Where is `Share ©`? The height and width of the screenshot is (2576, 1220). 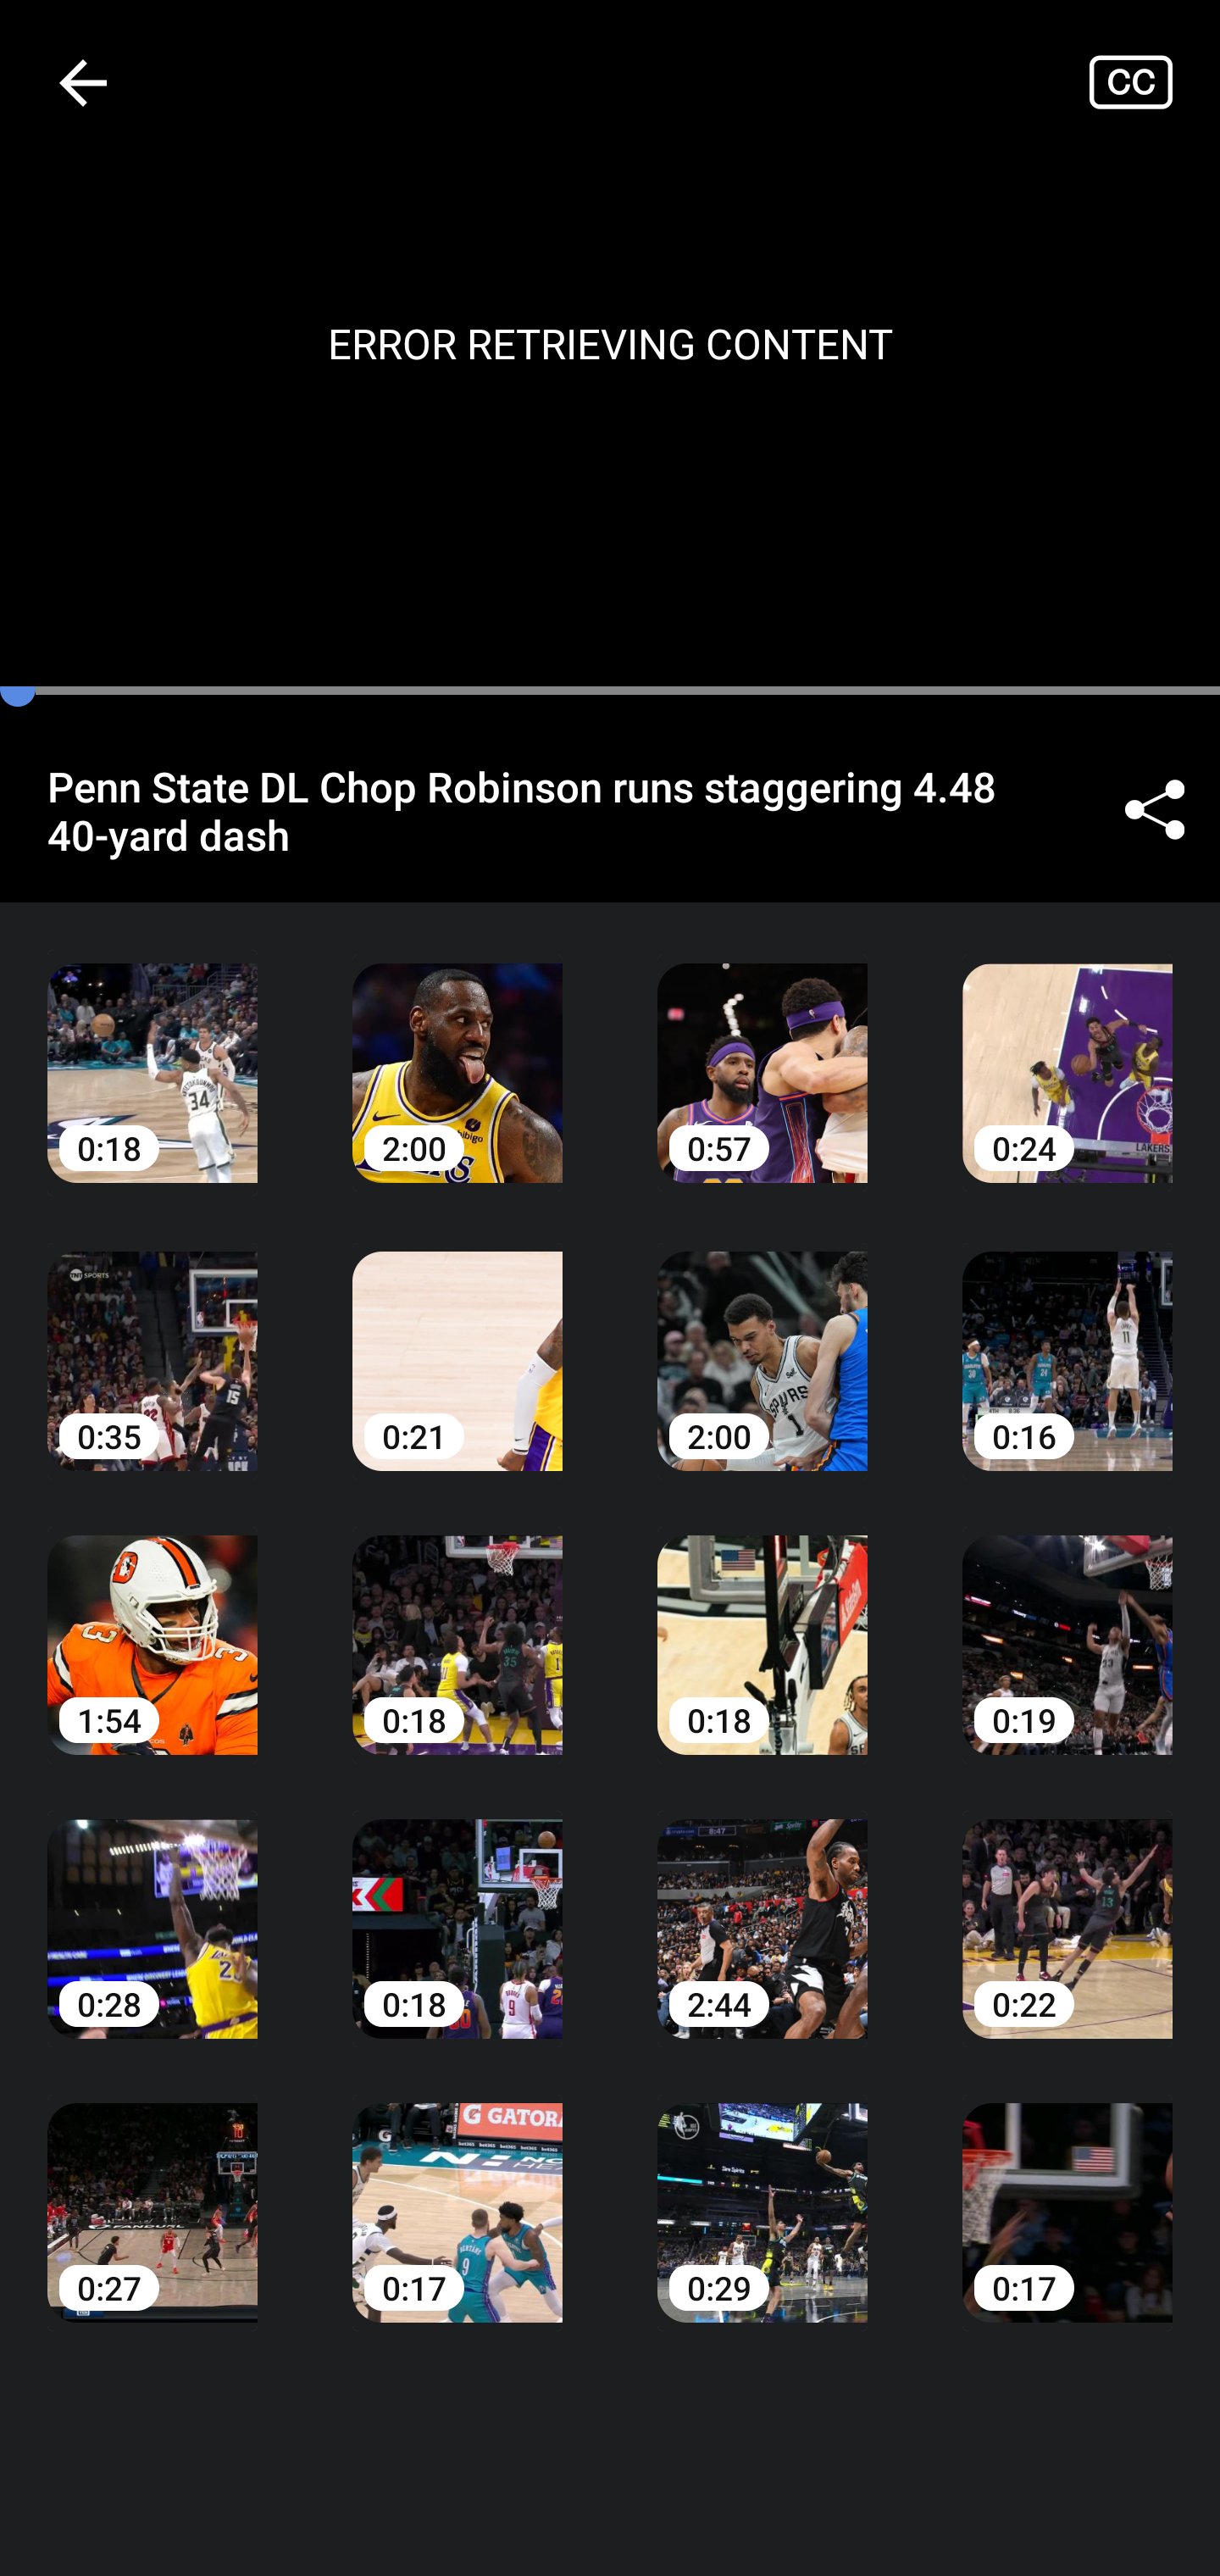 Share © is located at coordinates (1154, 810).